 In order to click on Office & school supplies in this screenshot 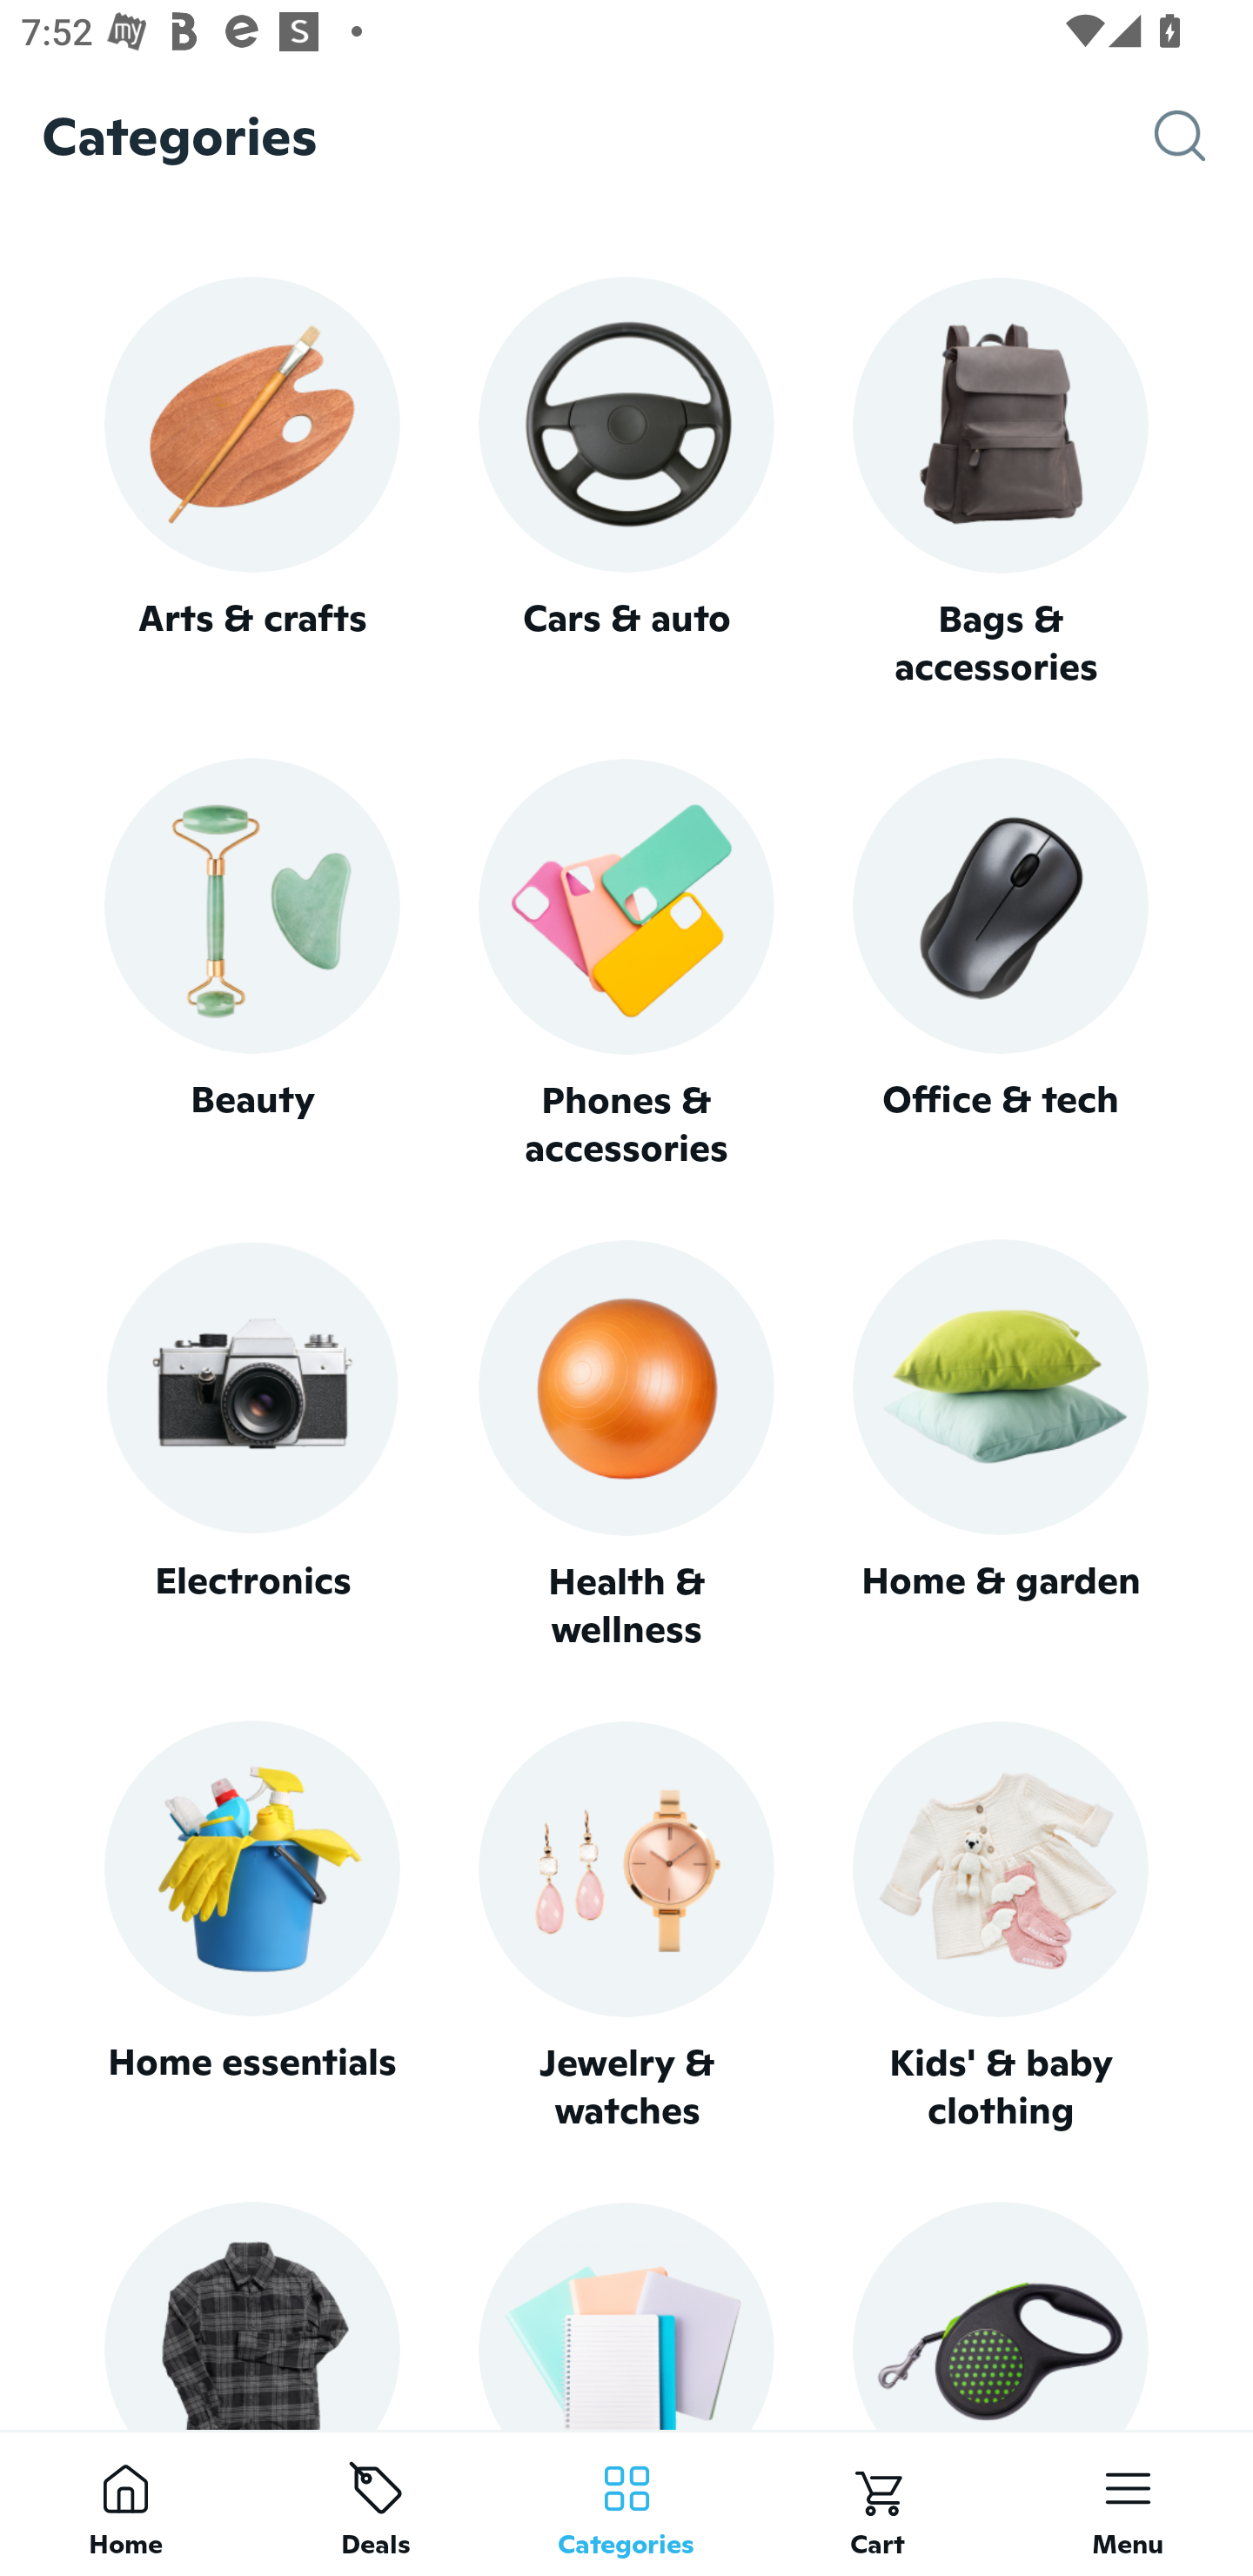, I will do `click(626, 2315)`.